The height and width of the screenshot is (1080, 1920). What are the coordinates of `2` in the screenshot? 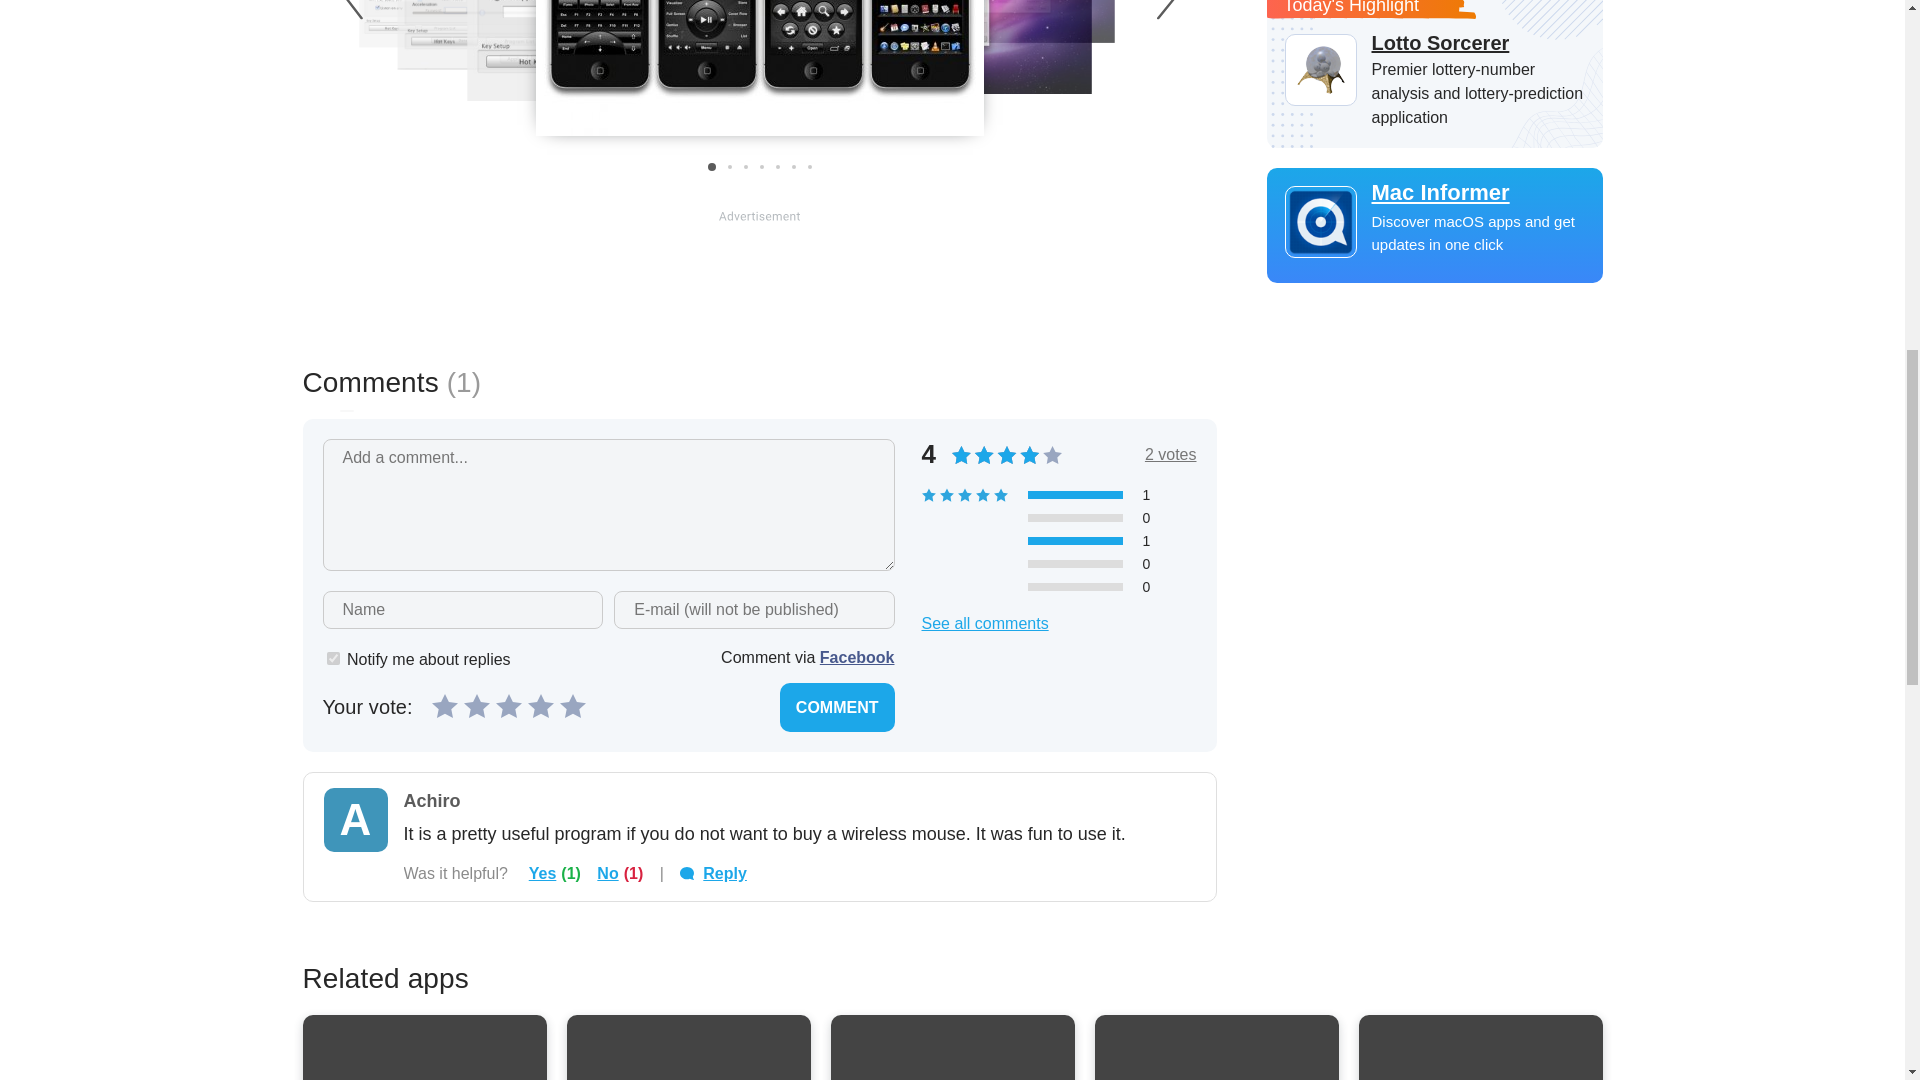 It's located at (476, 706).